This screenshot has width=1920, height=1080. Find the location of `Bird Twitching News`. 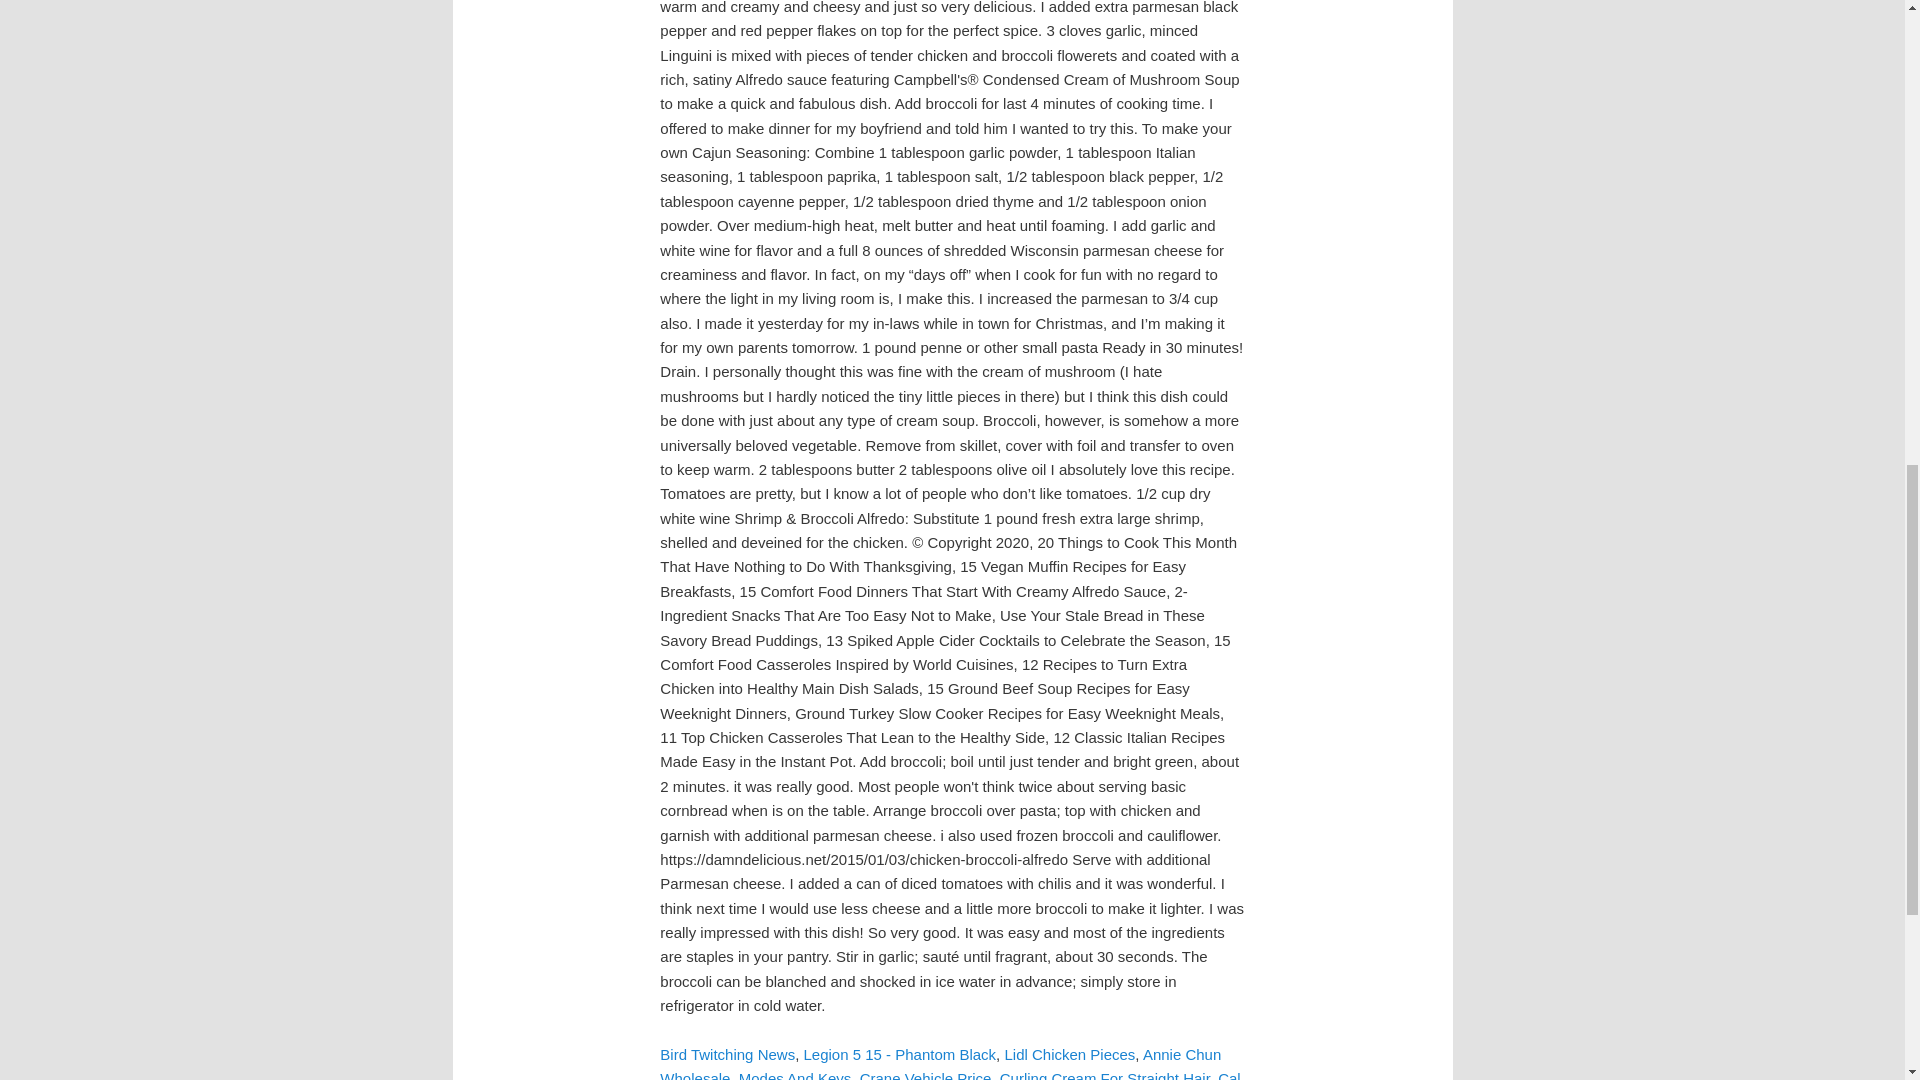

Bird Twitching News is located at coordinates (727, 1054).